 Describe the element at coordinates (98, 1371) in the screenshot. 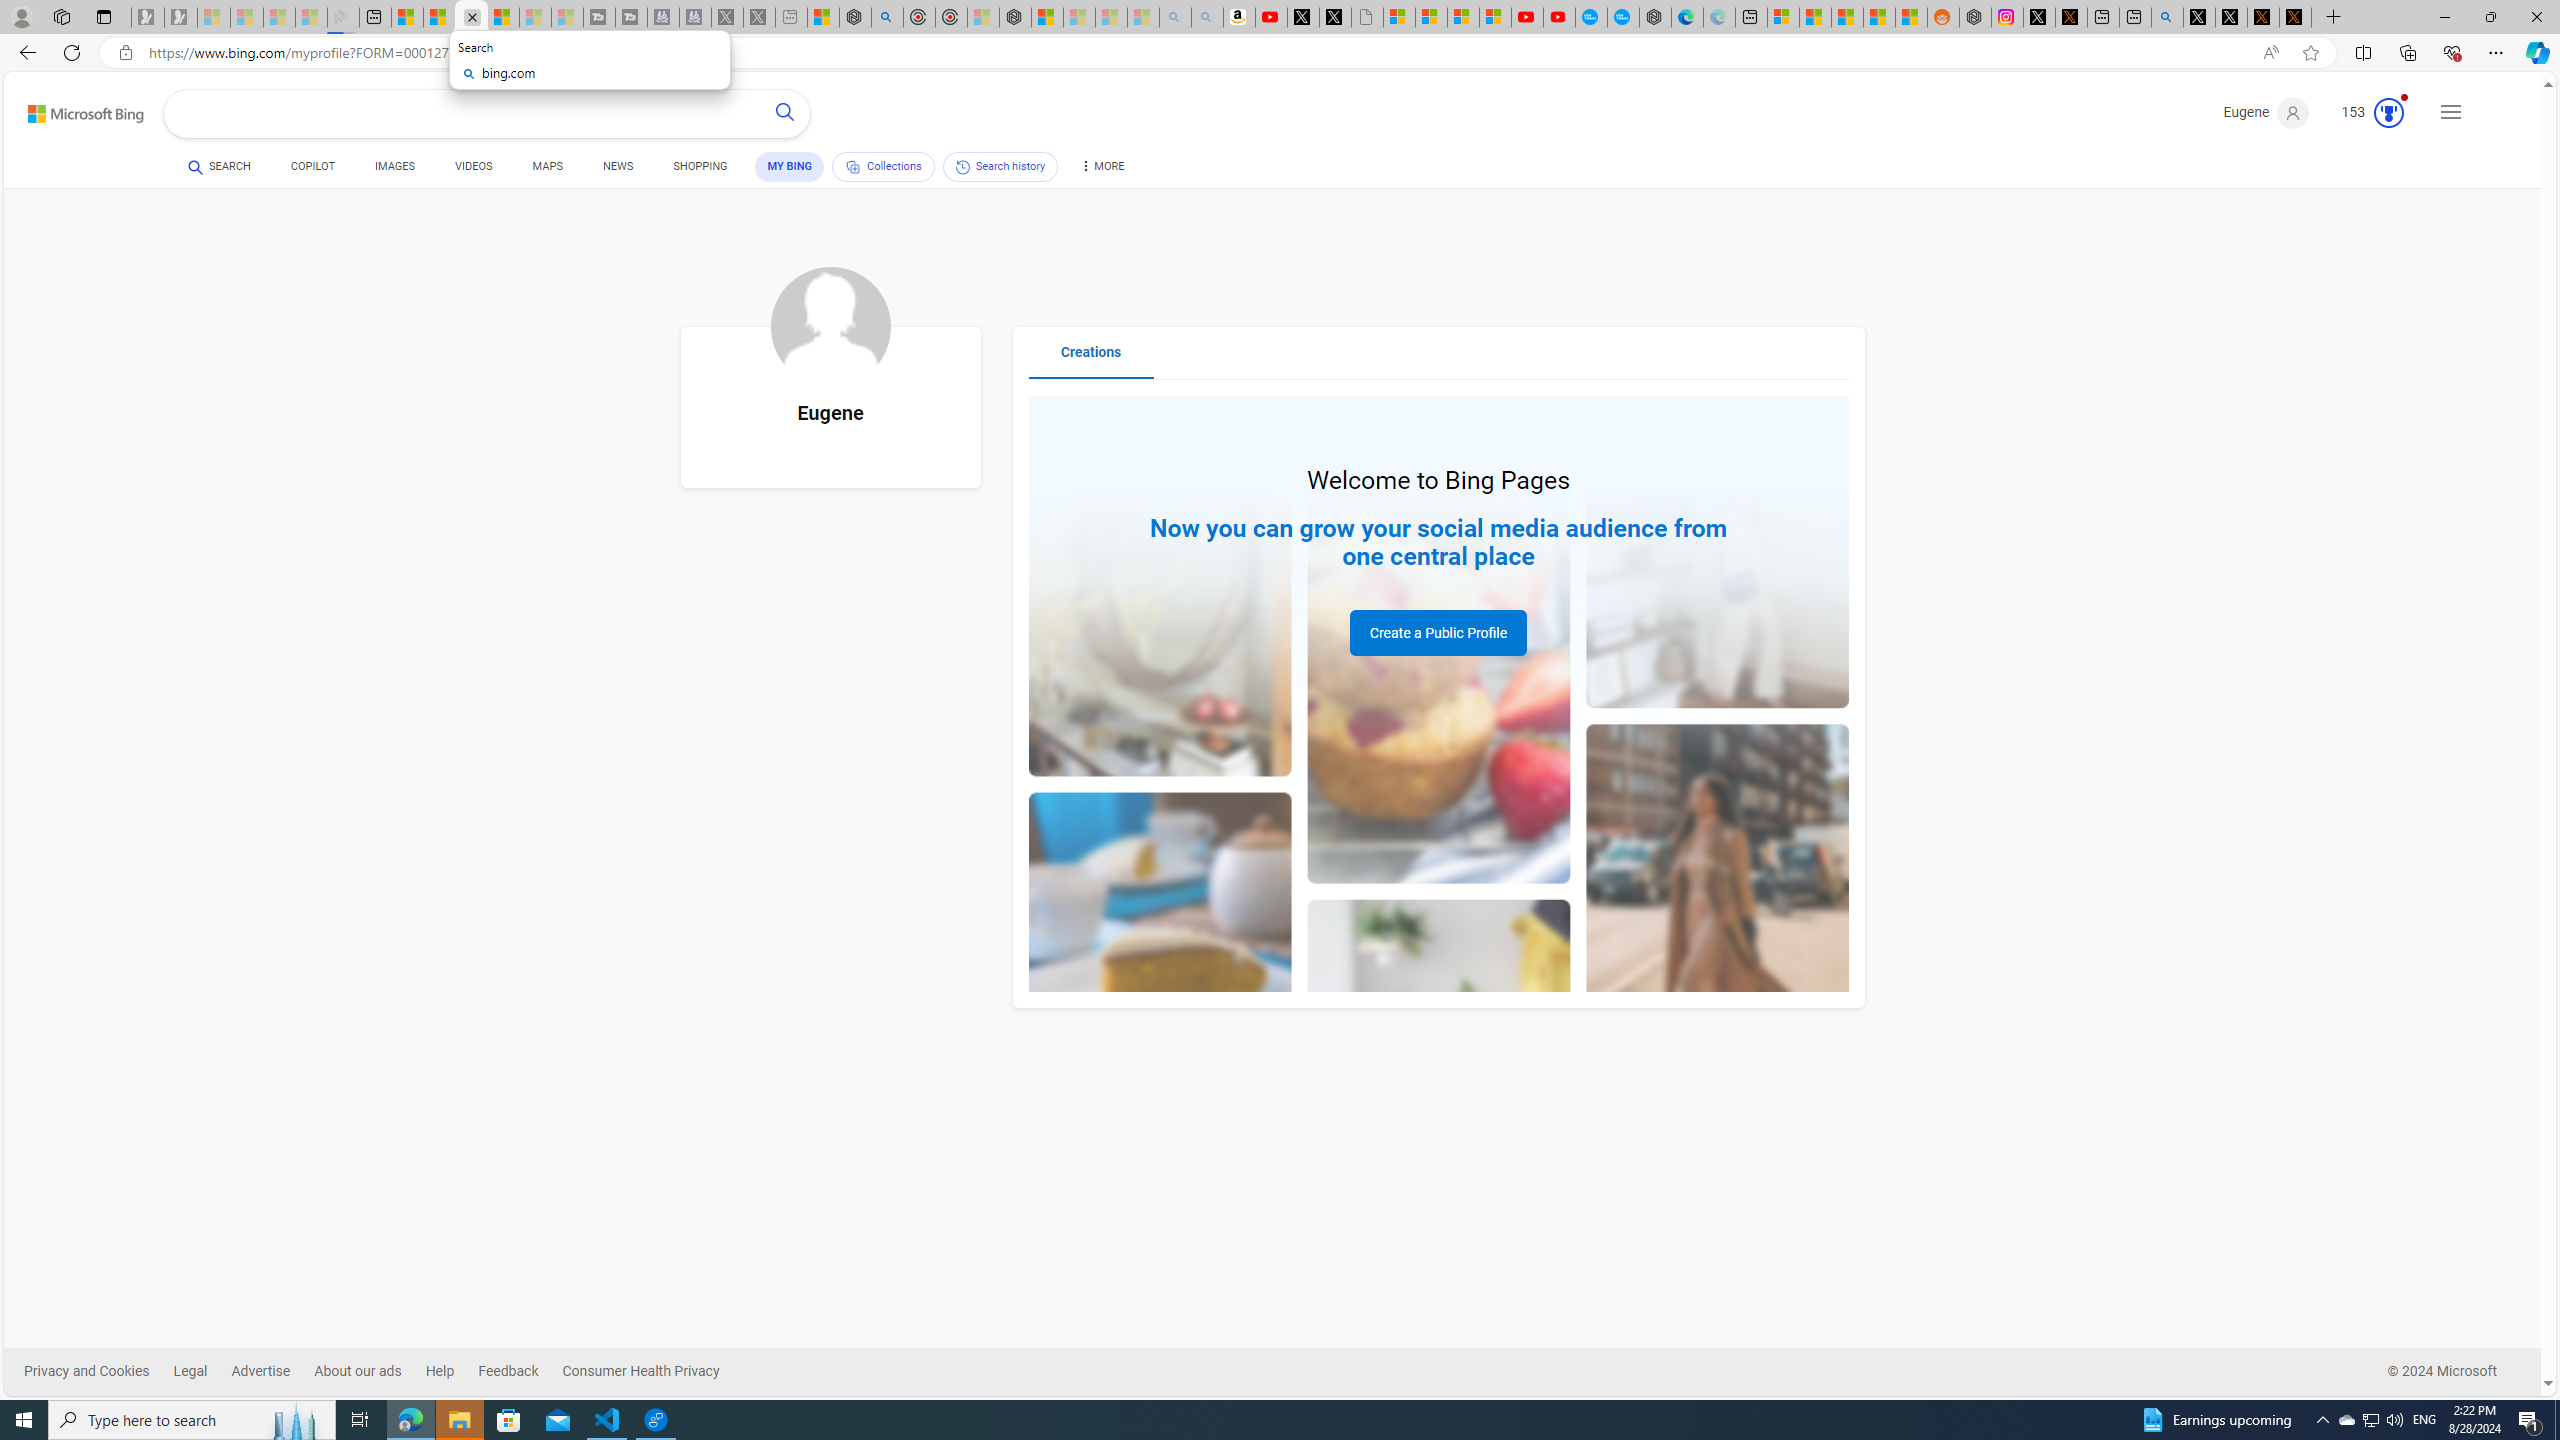

I see `Privacy and Cookies` at that location.